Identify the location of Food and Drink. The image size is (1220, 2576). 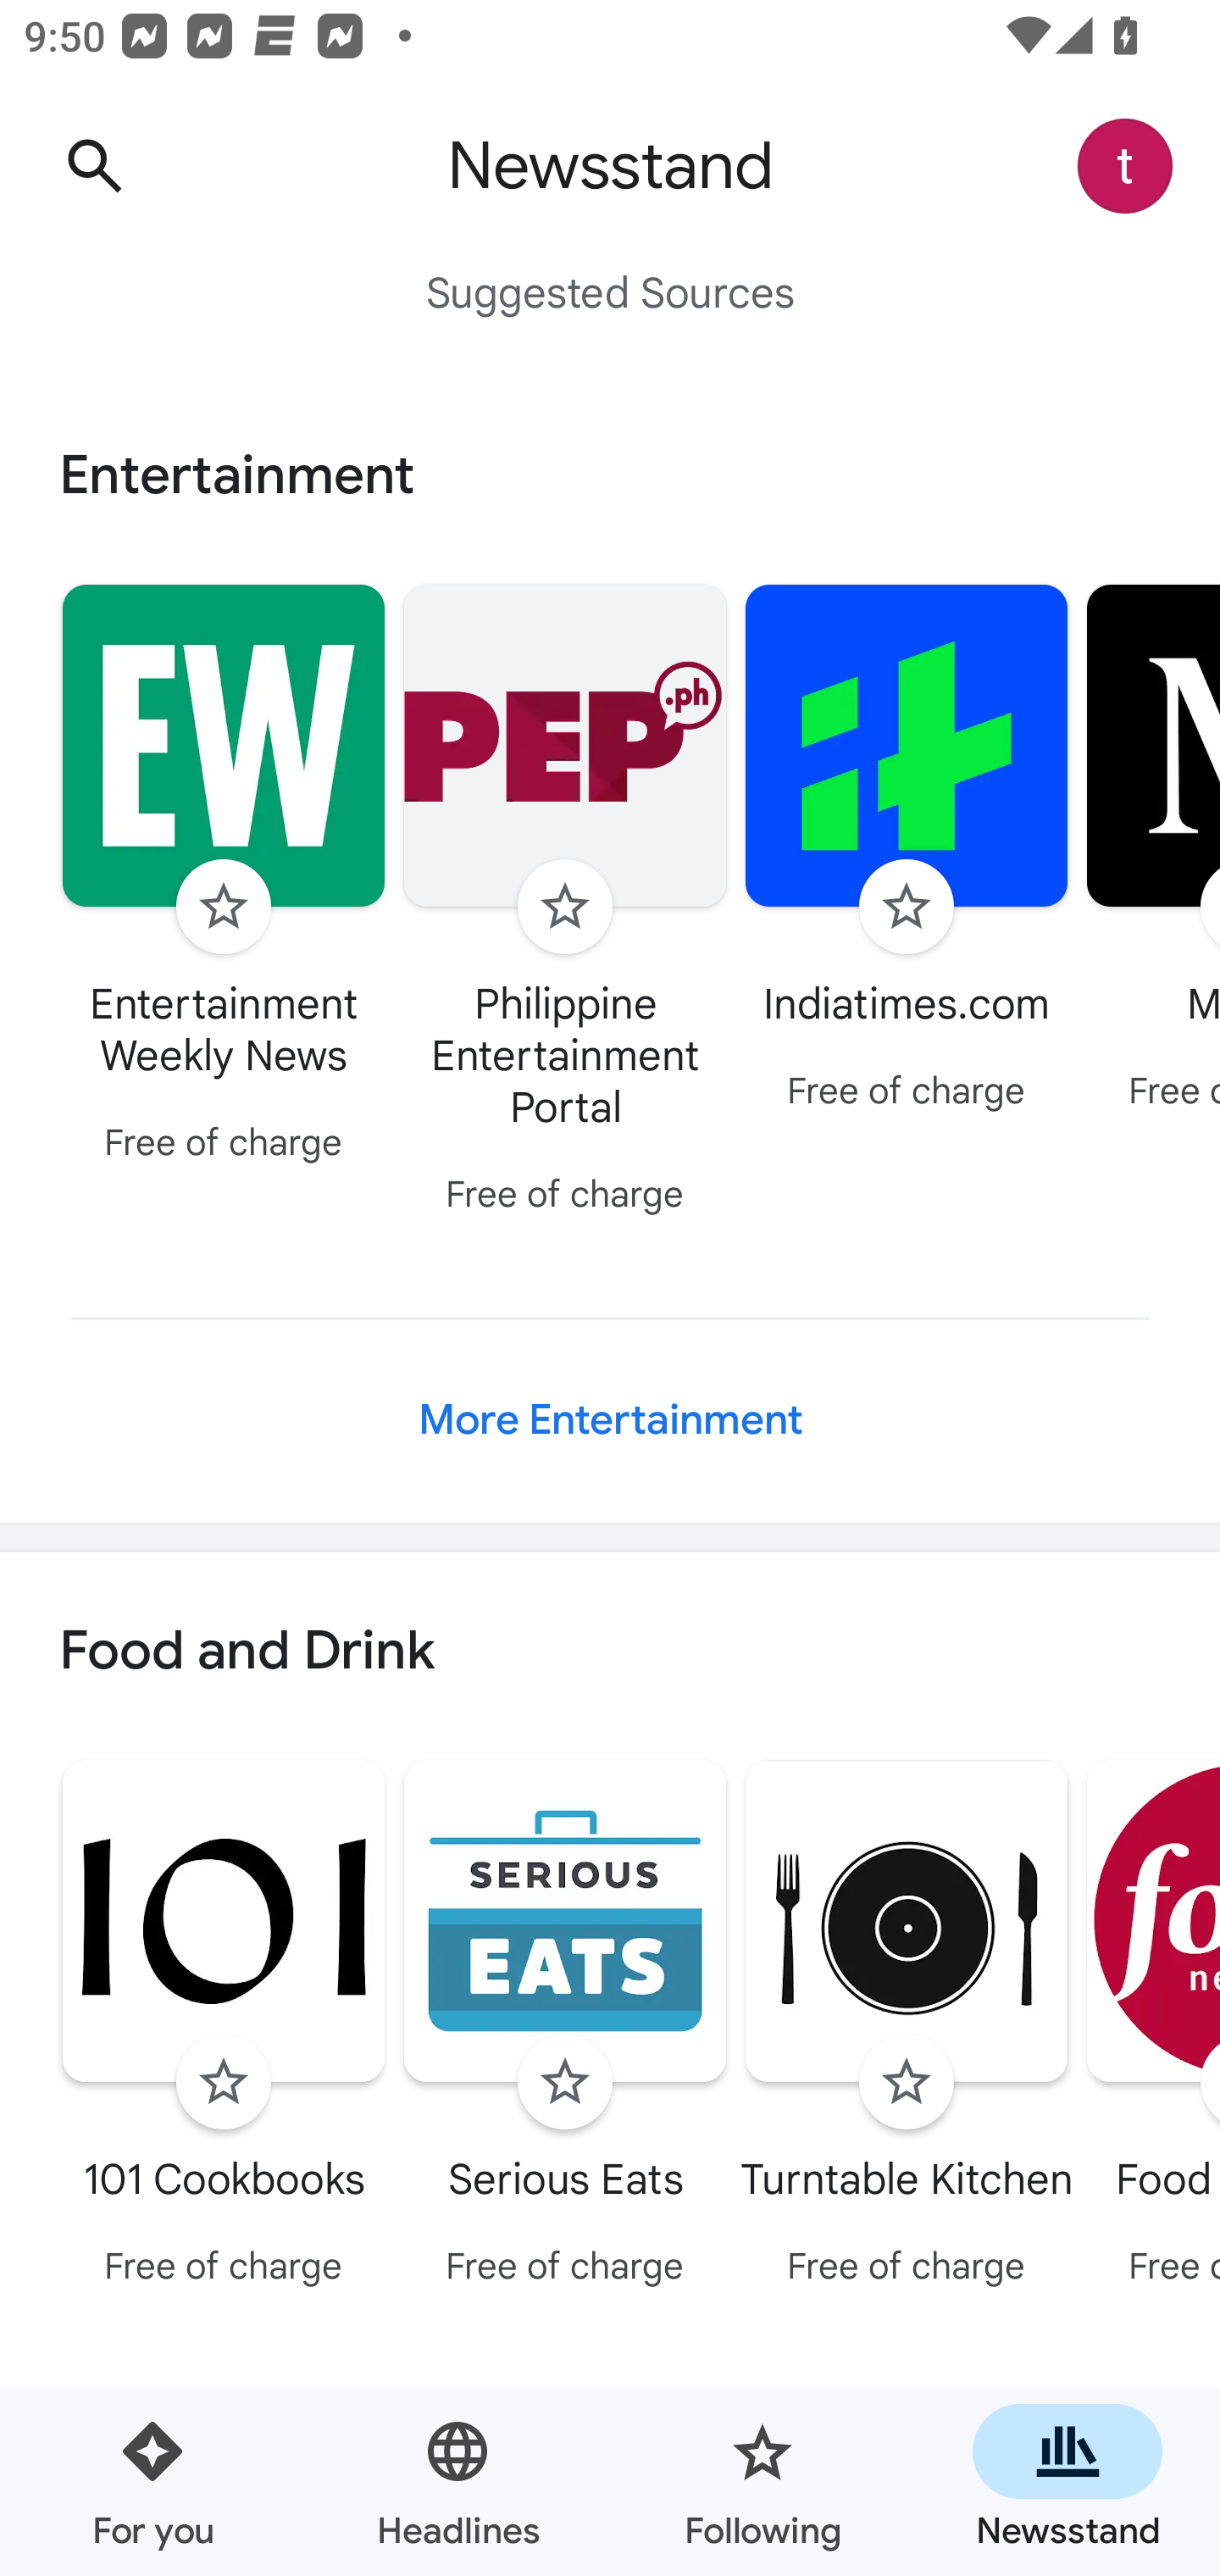
(610, 1652).